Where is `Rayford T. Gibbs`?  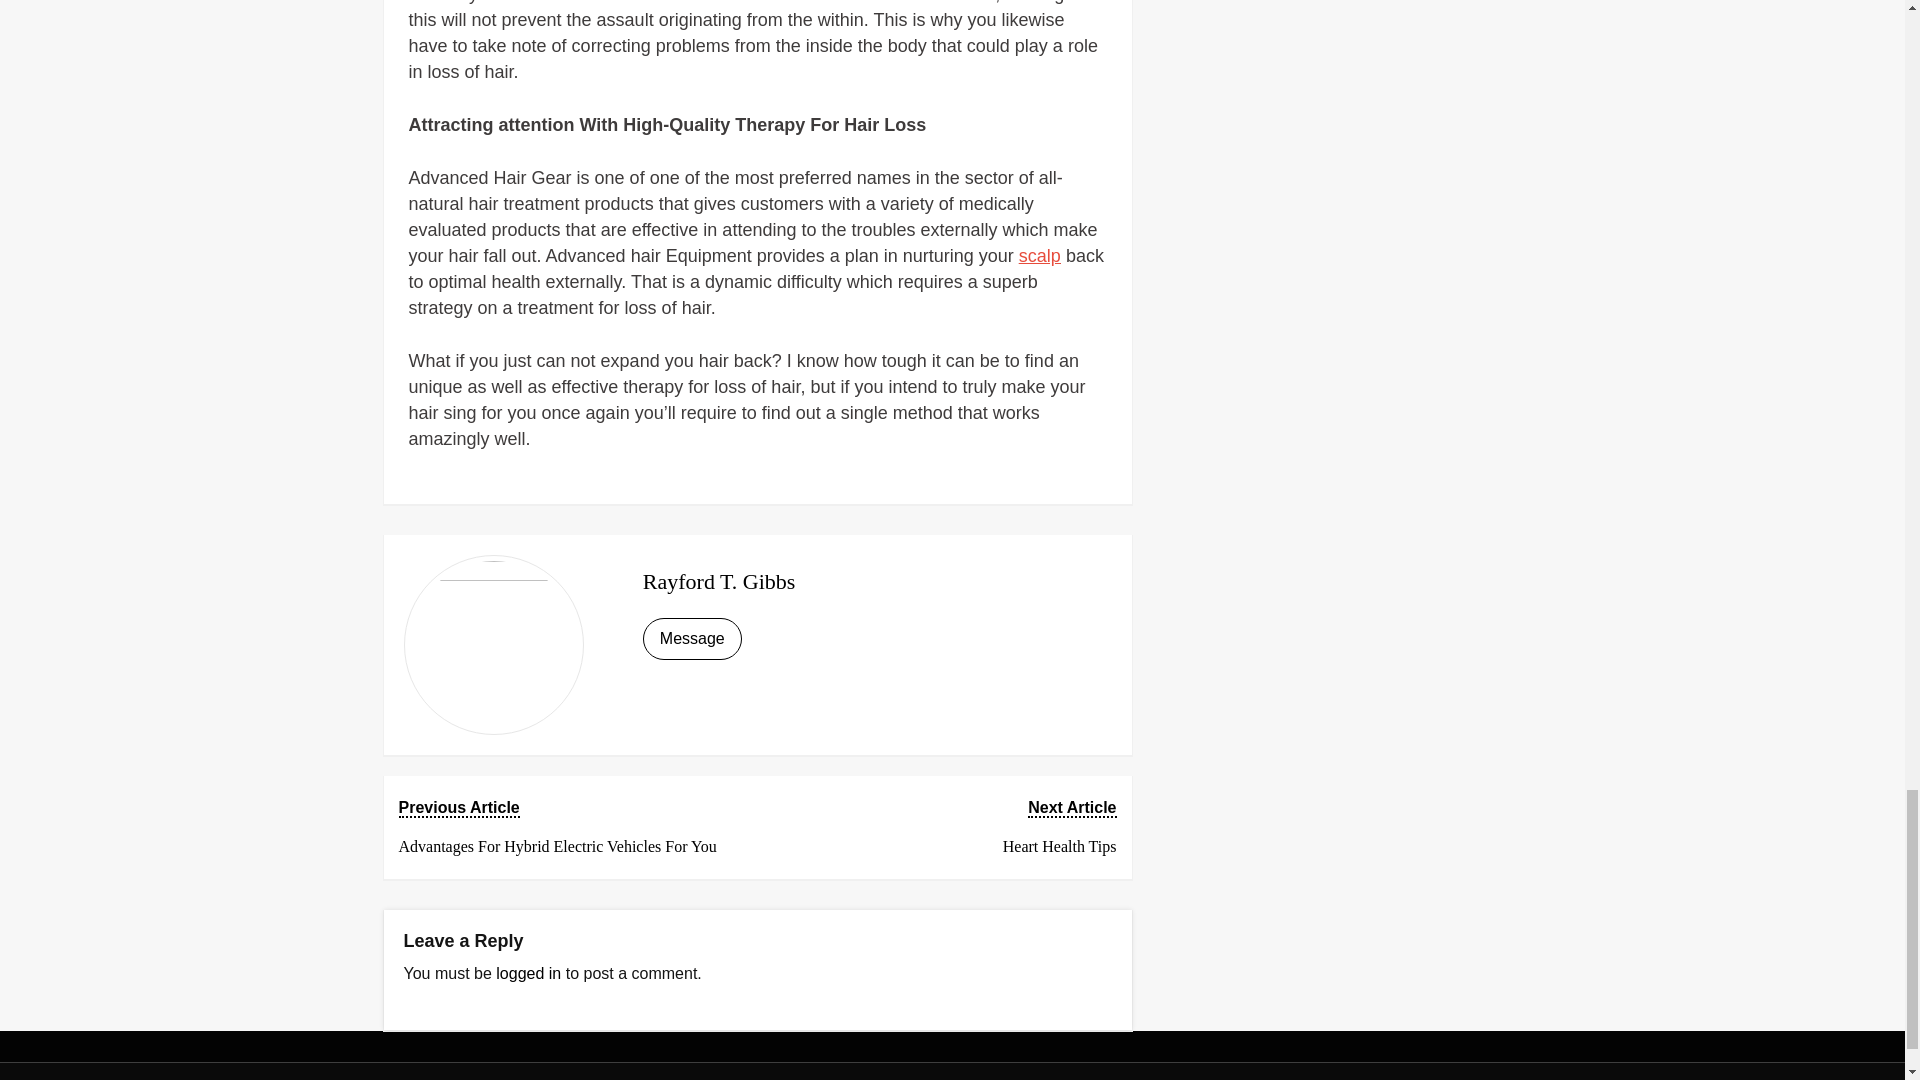
Rayford T. Gibbs is located at coordinates (720, 582).